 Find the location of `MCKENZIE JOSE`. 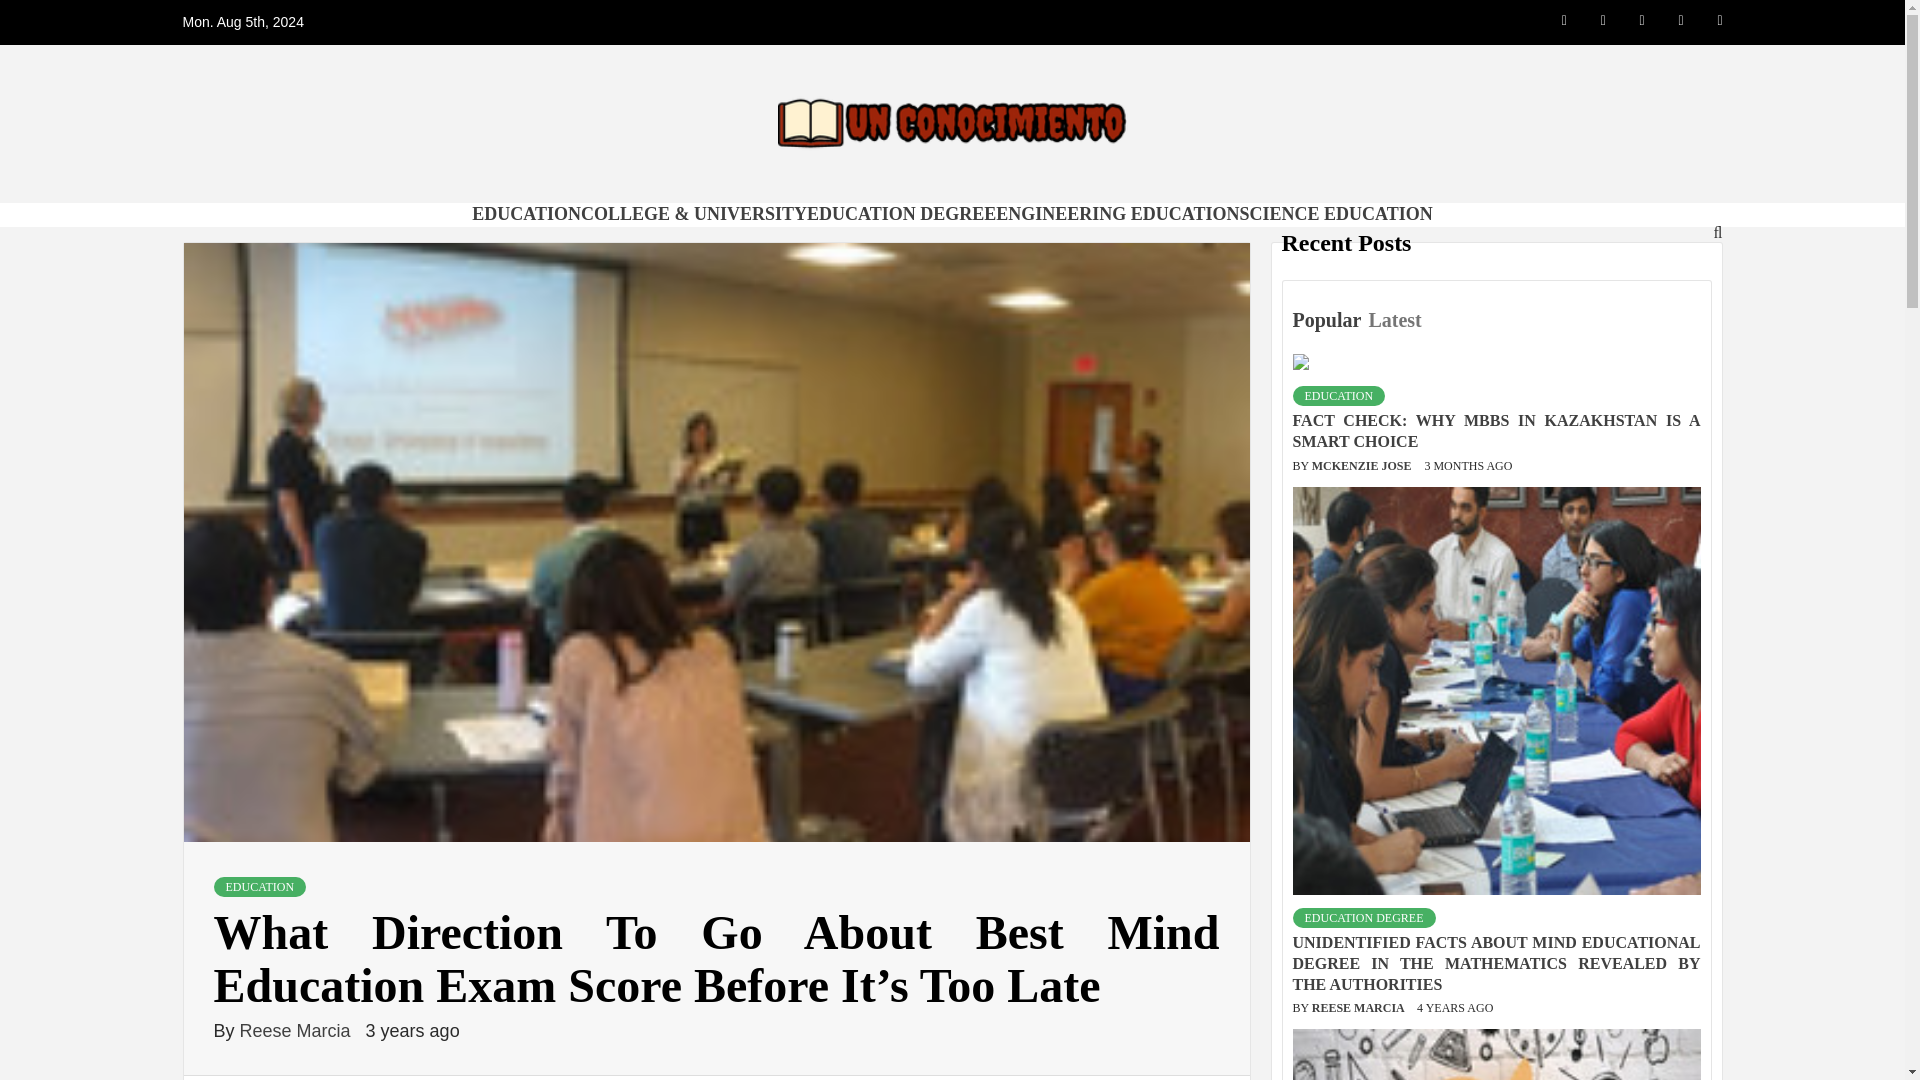

MCKENZIE JOSE is located at coordinates (1363, 466).